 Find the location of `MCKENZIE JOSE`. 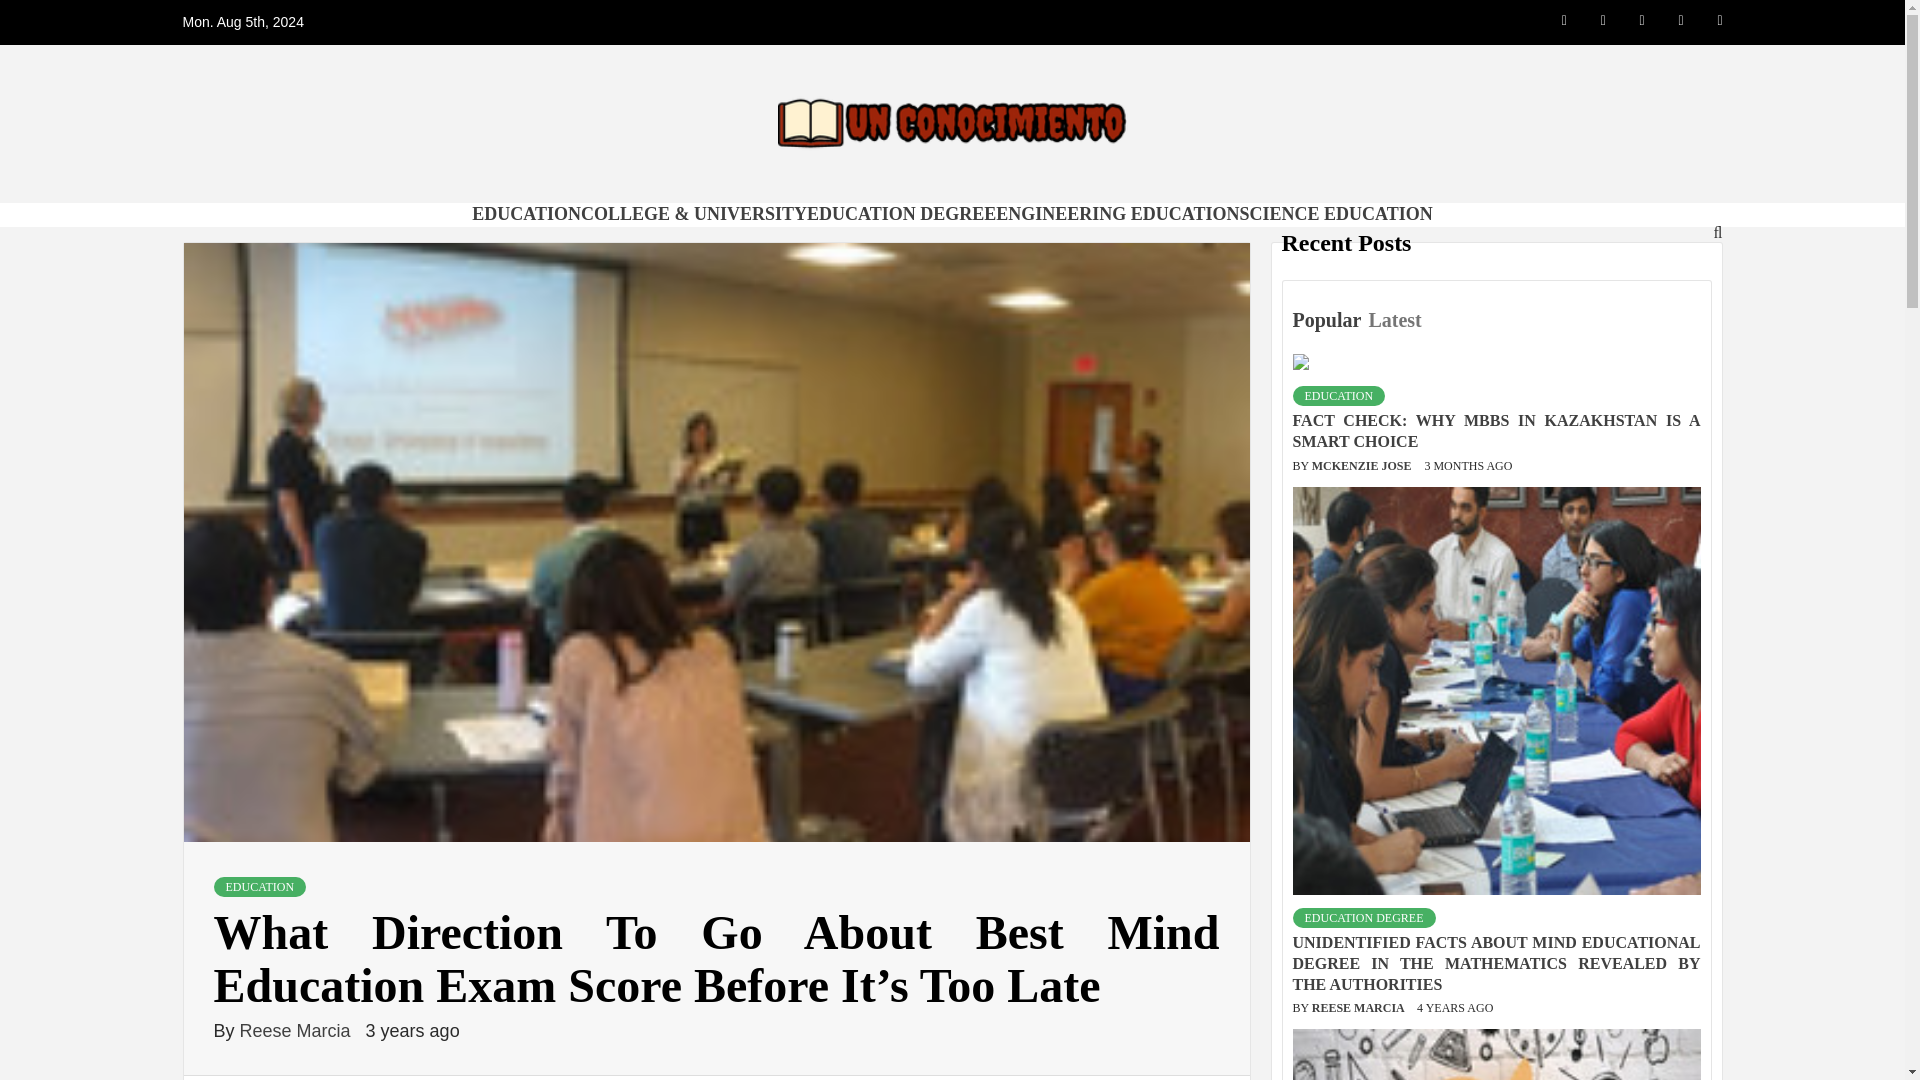

MCKENZIE JOSE is located at coordinates (1363, 466).